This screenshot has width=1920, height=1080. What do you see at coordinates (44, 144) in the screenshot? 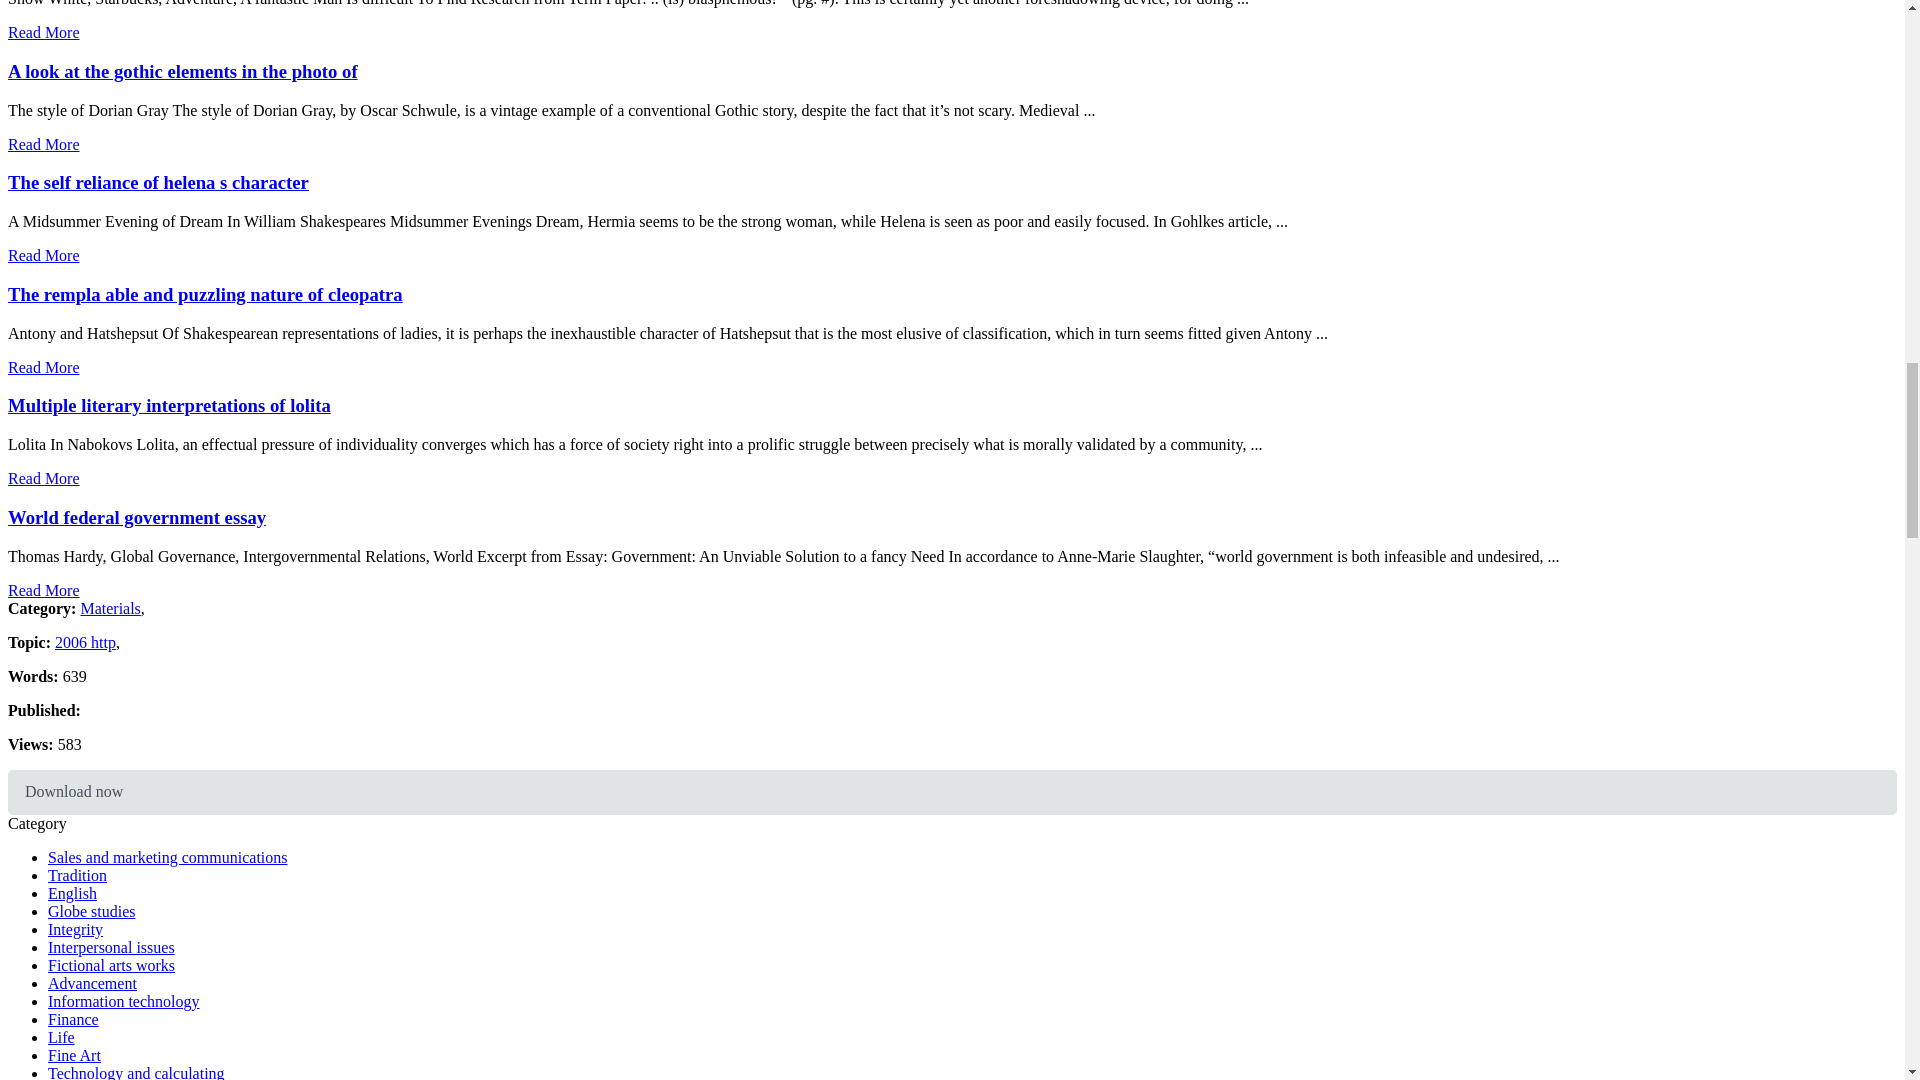
I see `Read More` at bounding box center [44, 144].